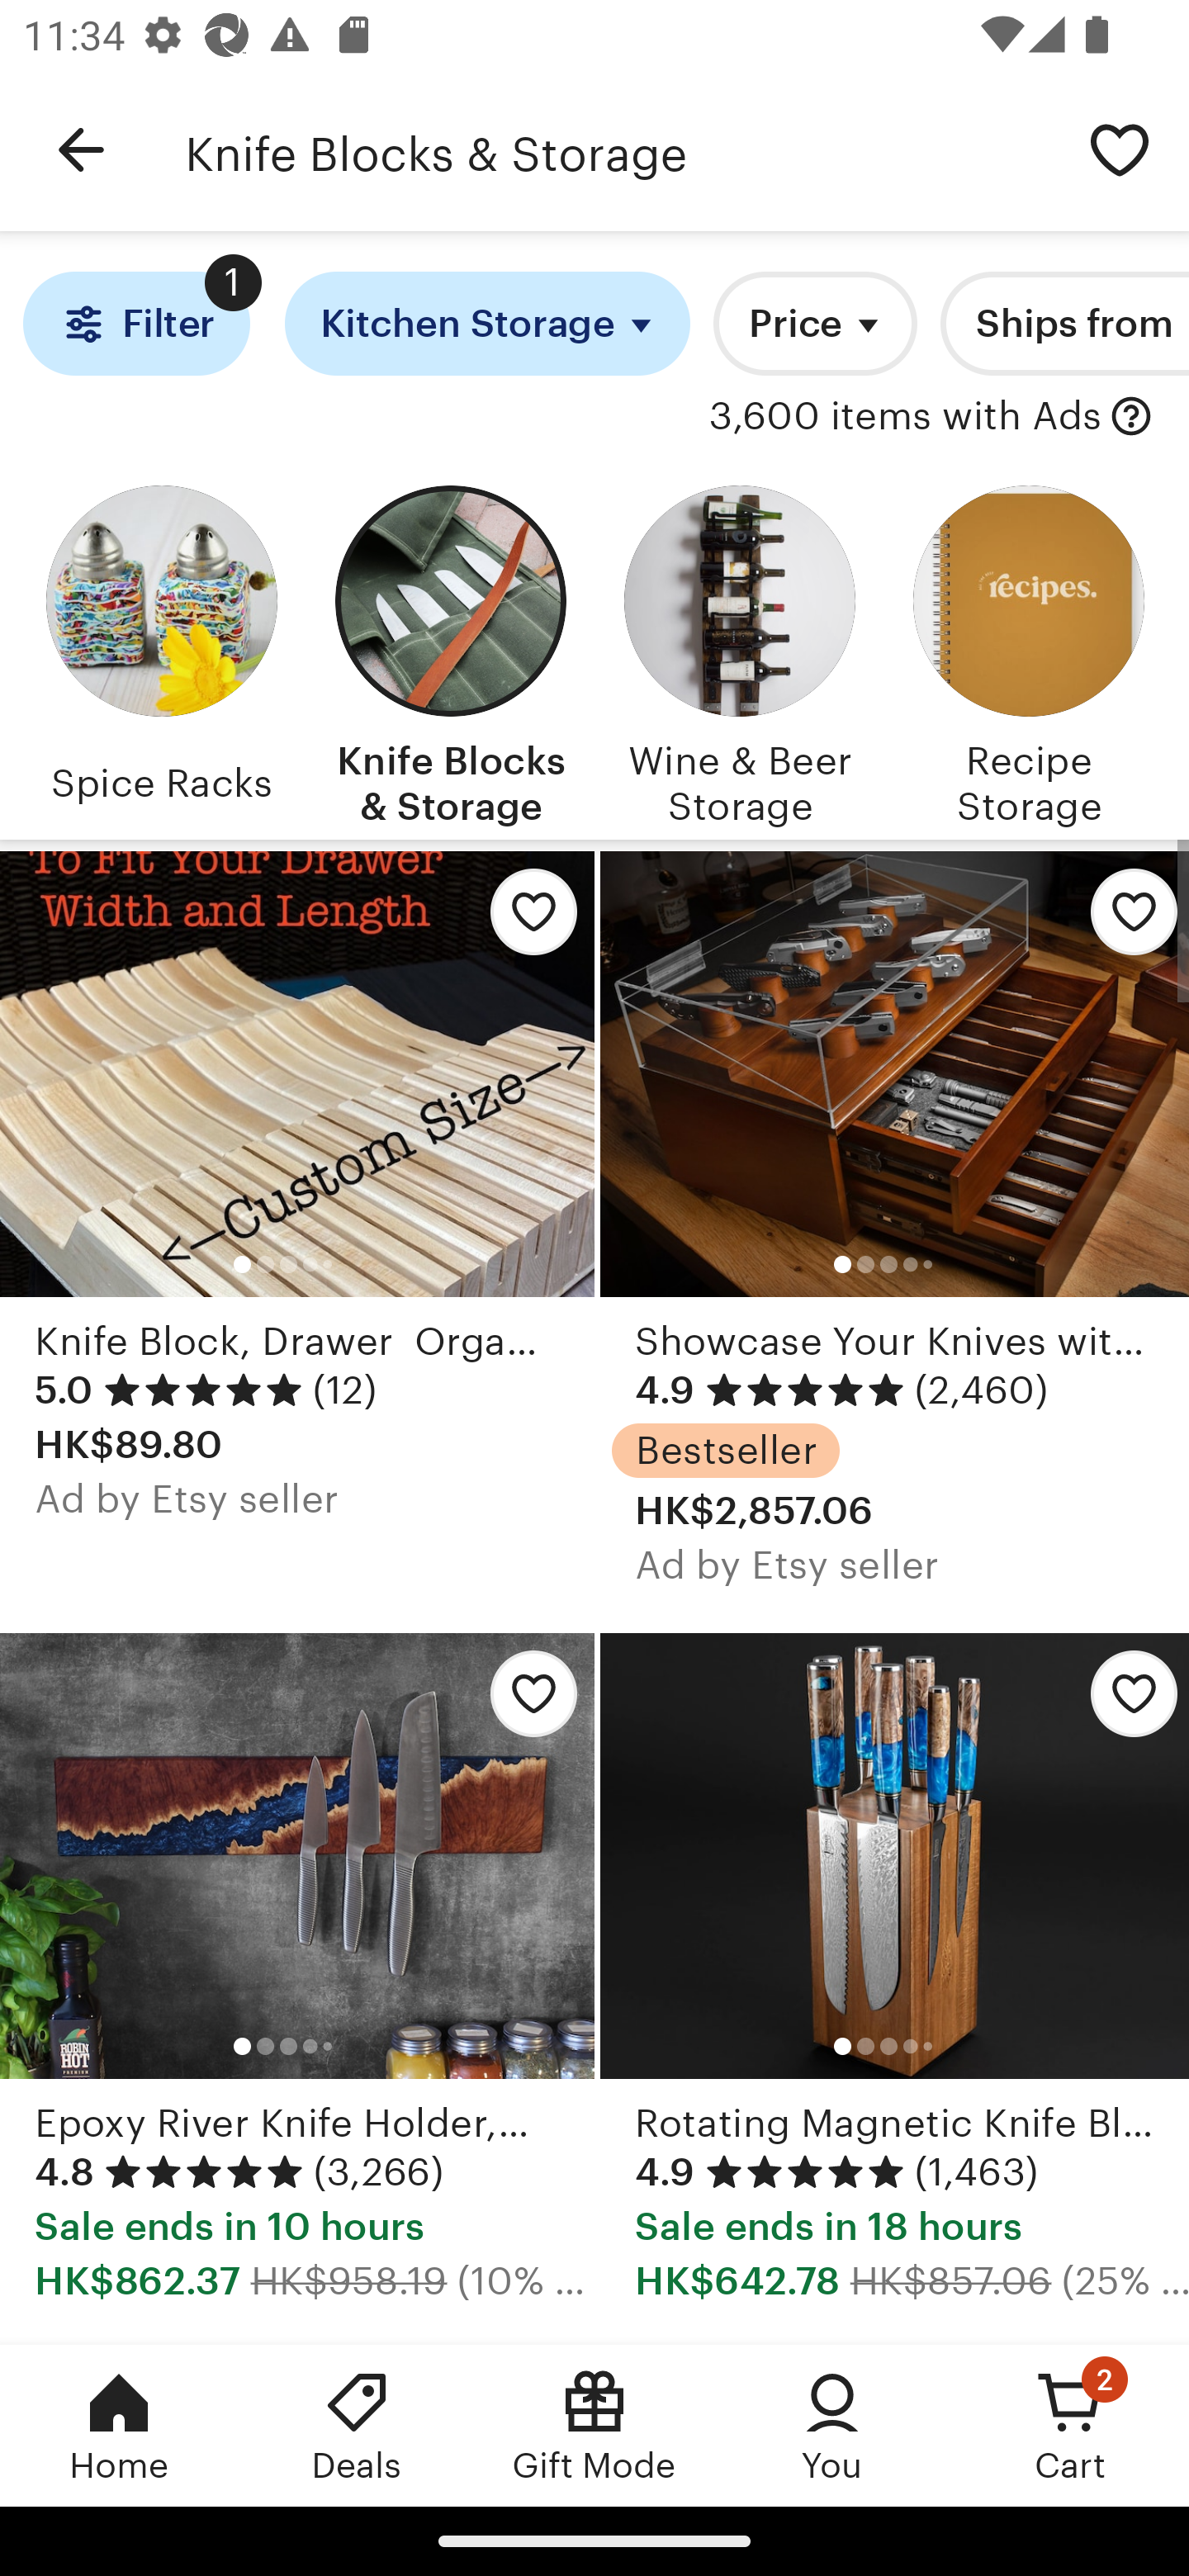 This screenshot has height=2576, width=1189. Describe the element at coordinates (816, 324) in the screenshot. I see `Price` at that location.